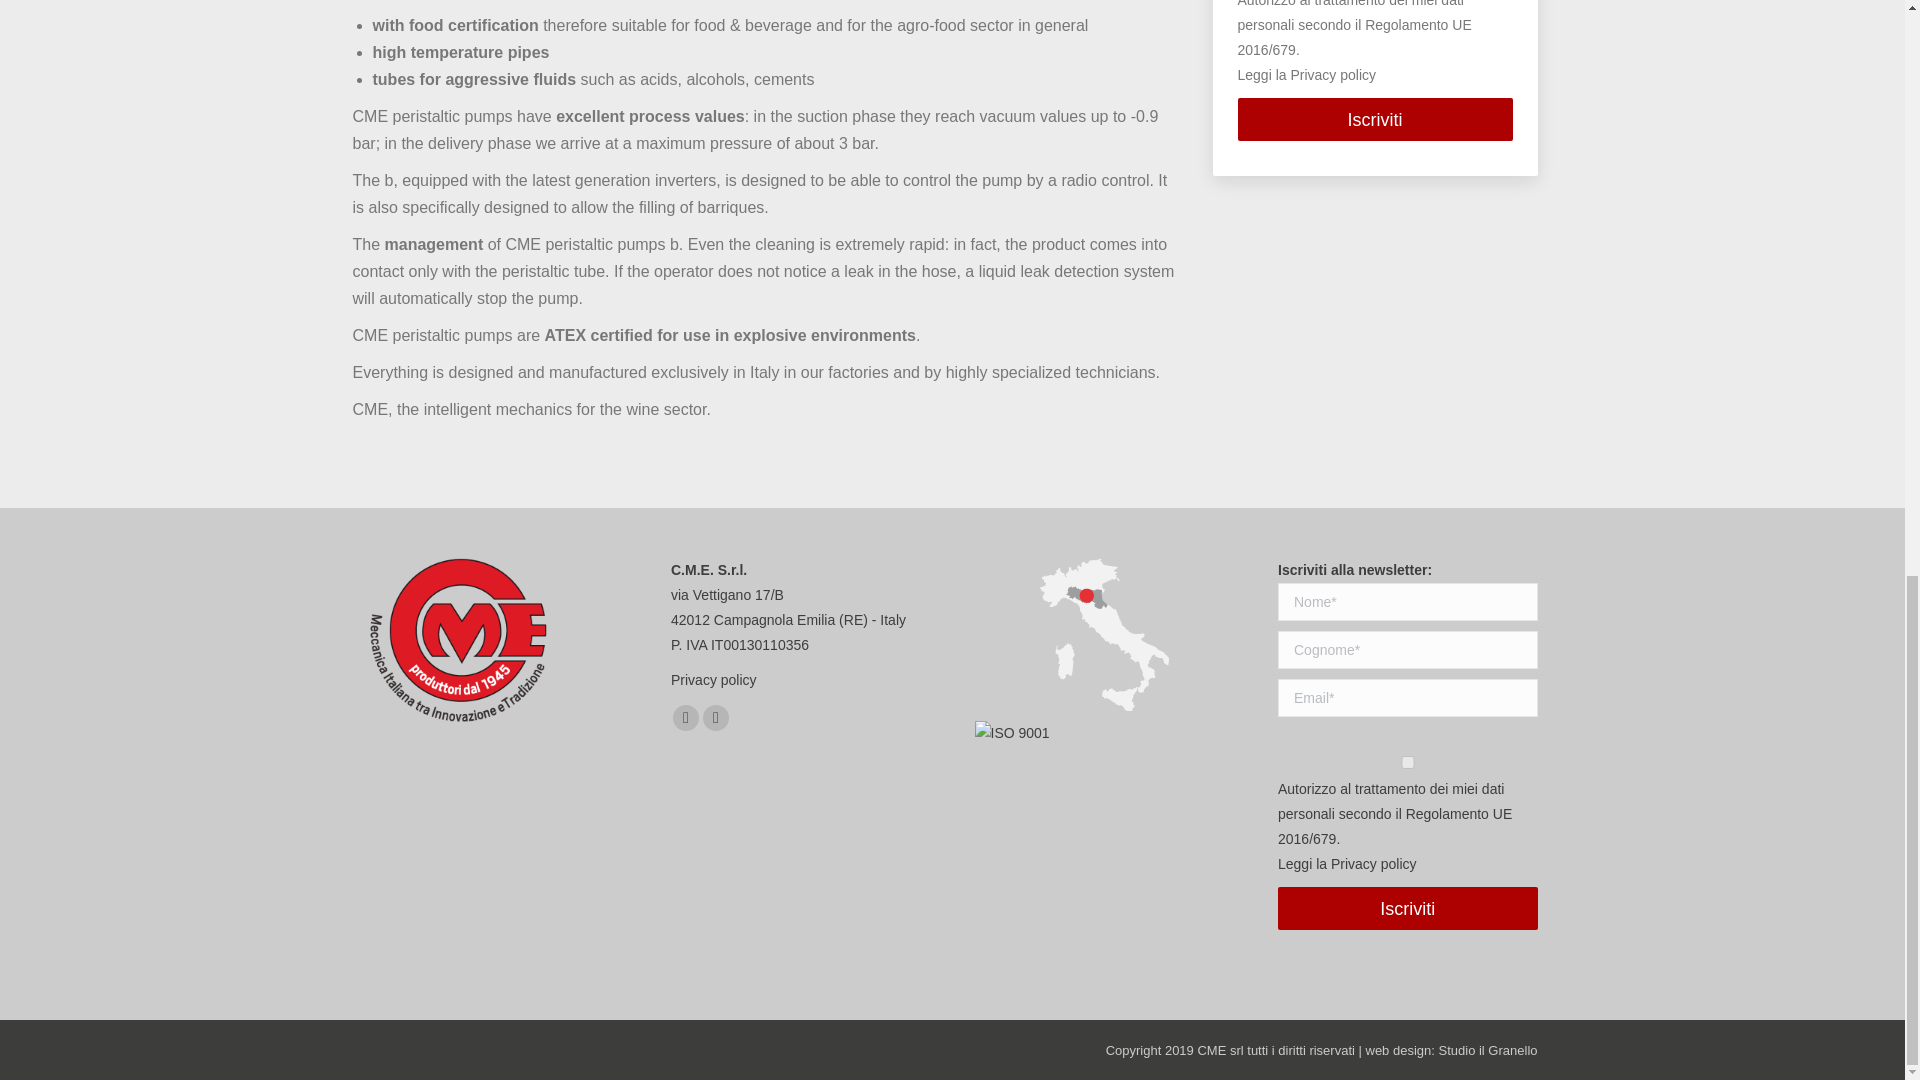  Describe the element at coordinates (1408, 908) in the screenshot. I see `Iscriviti` at that location.